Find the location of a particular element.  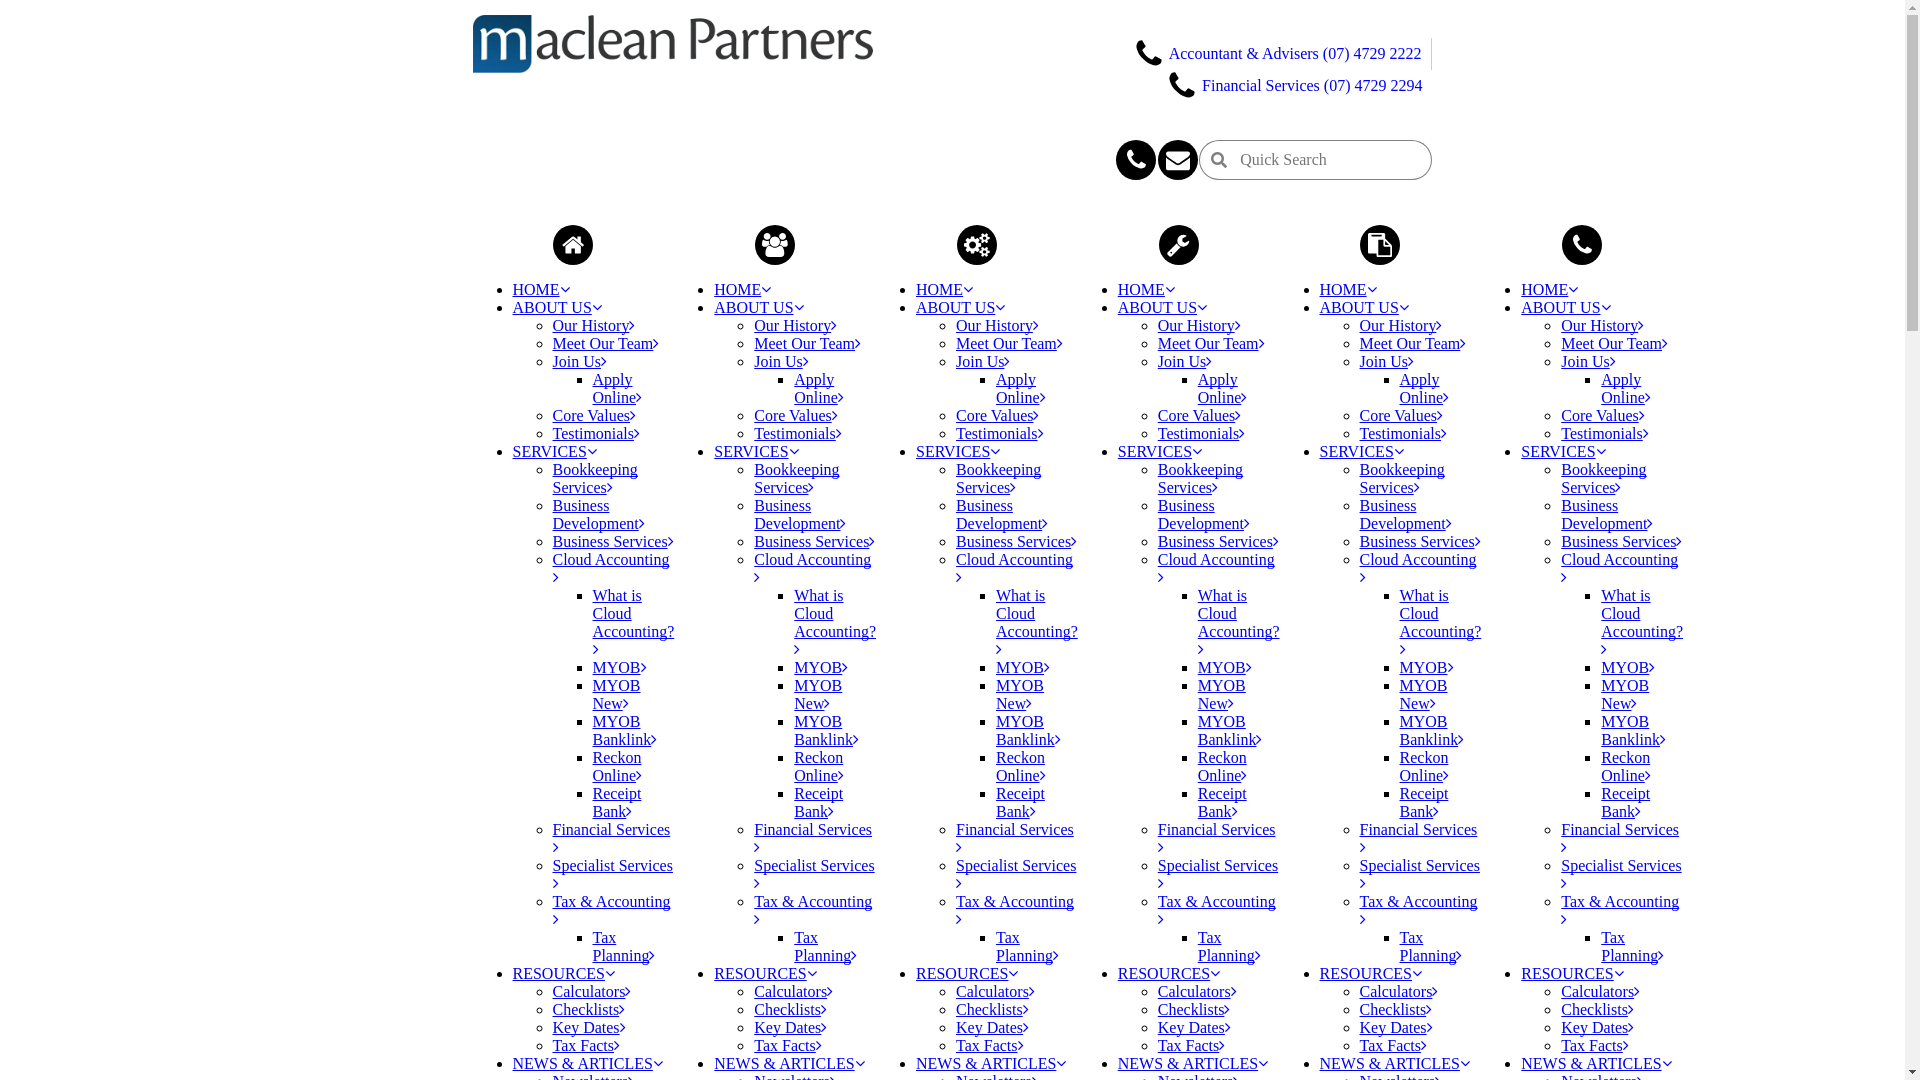

Meet Our Team is located at coordinates (606, 344).